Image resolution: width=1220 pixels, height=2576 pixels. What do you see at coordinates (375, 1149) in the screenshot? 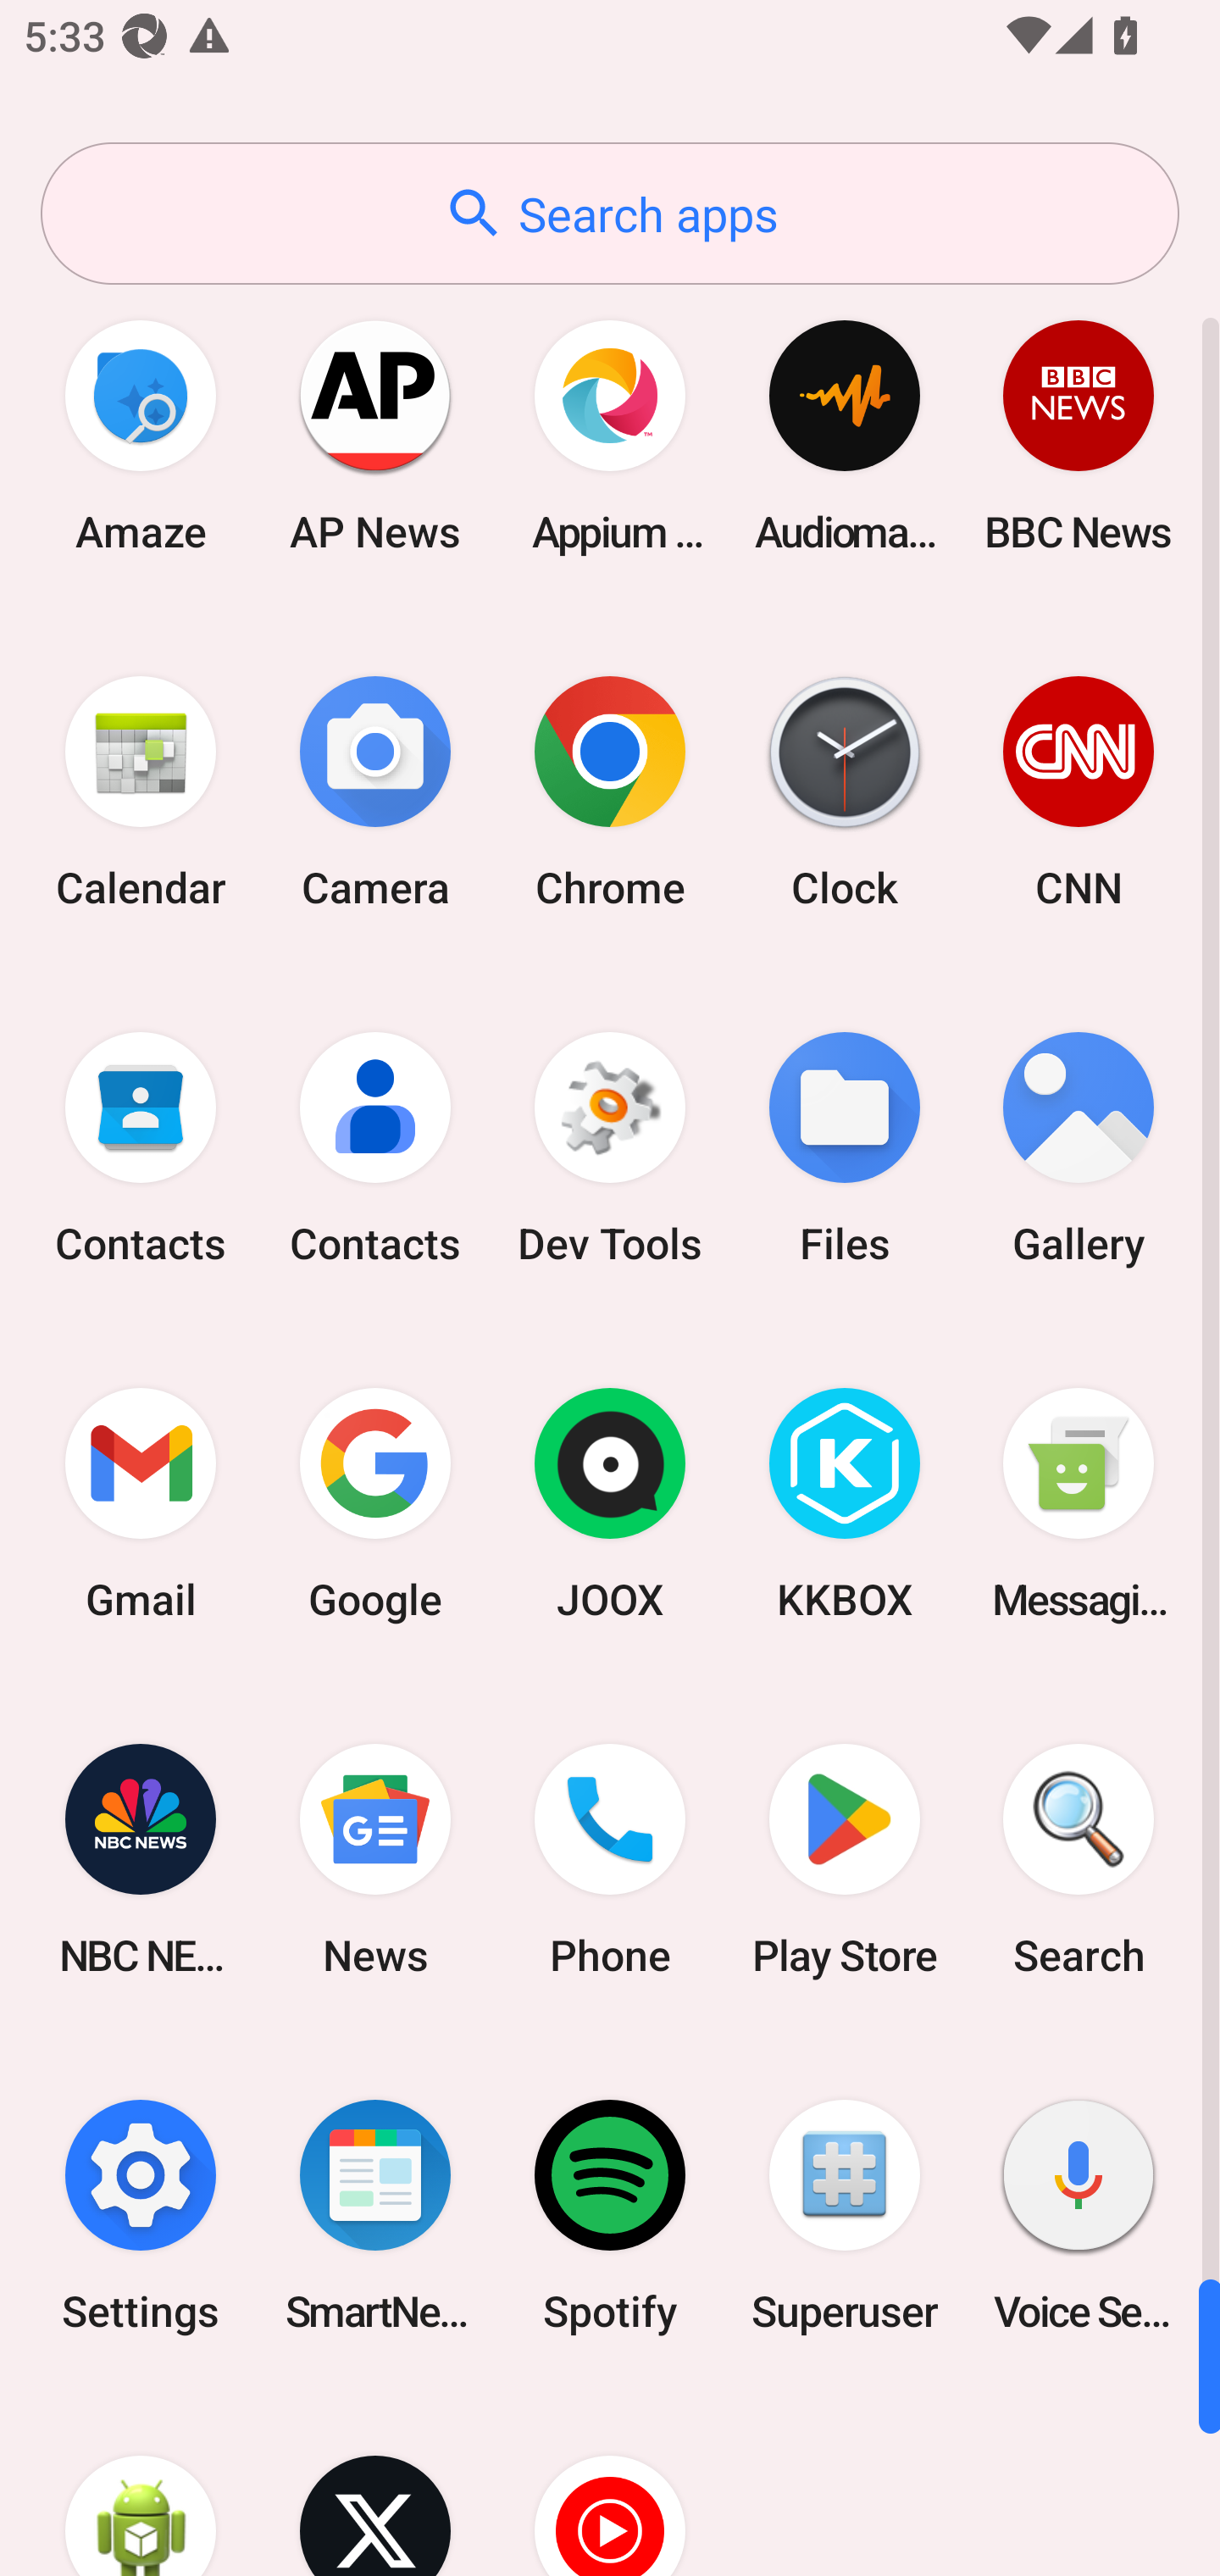
I see `Contacts` at bounding box center [375, 1149].